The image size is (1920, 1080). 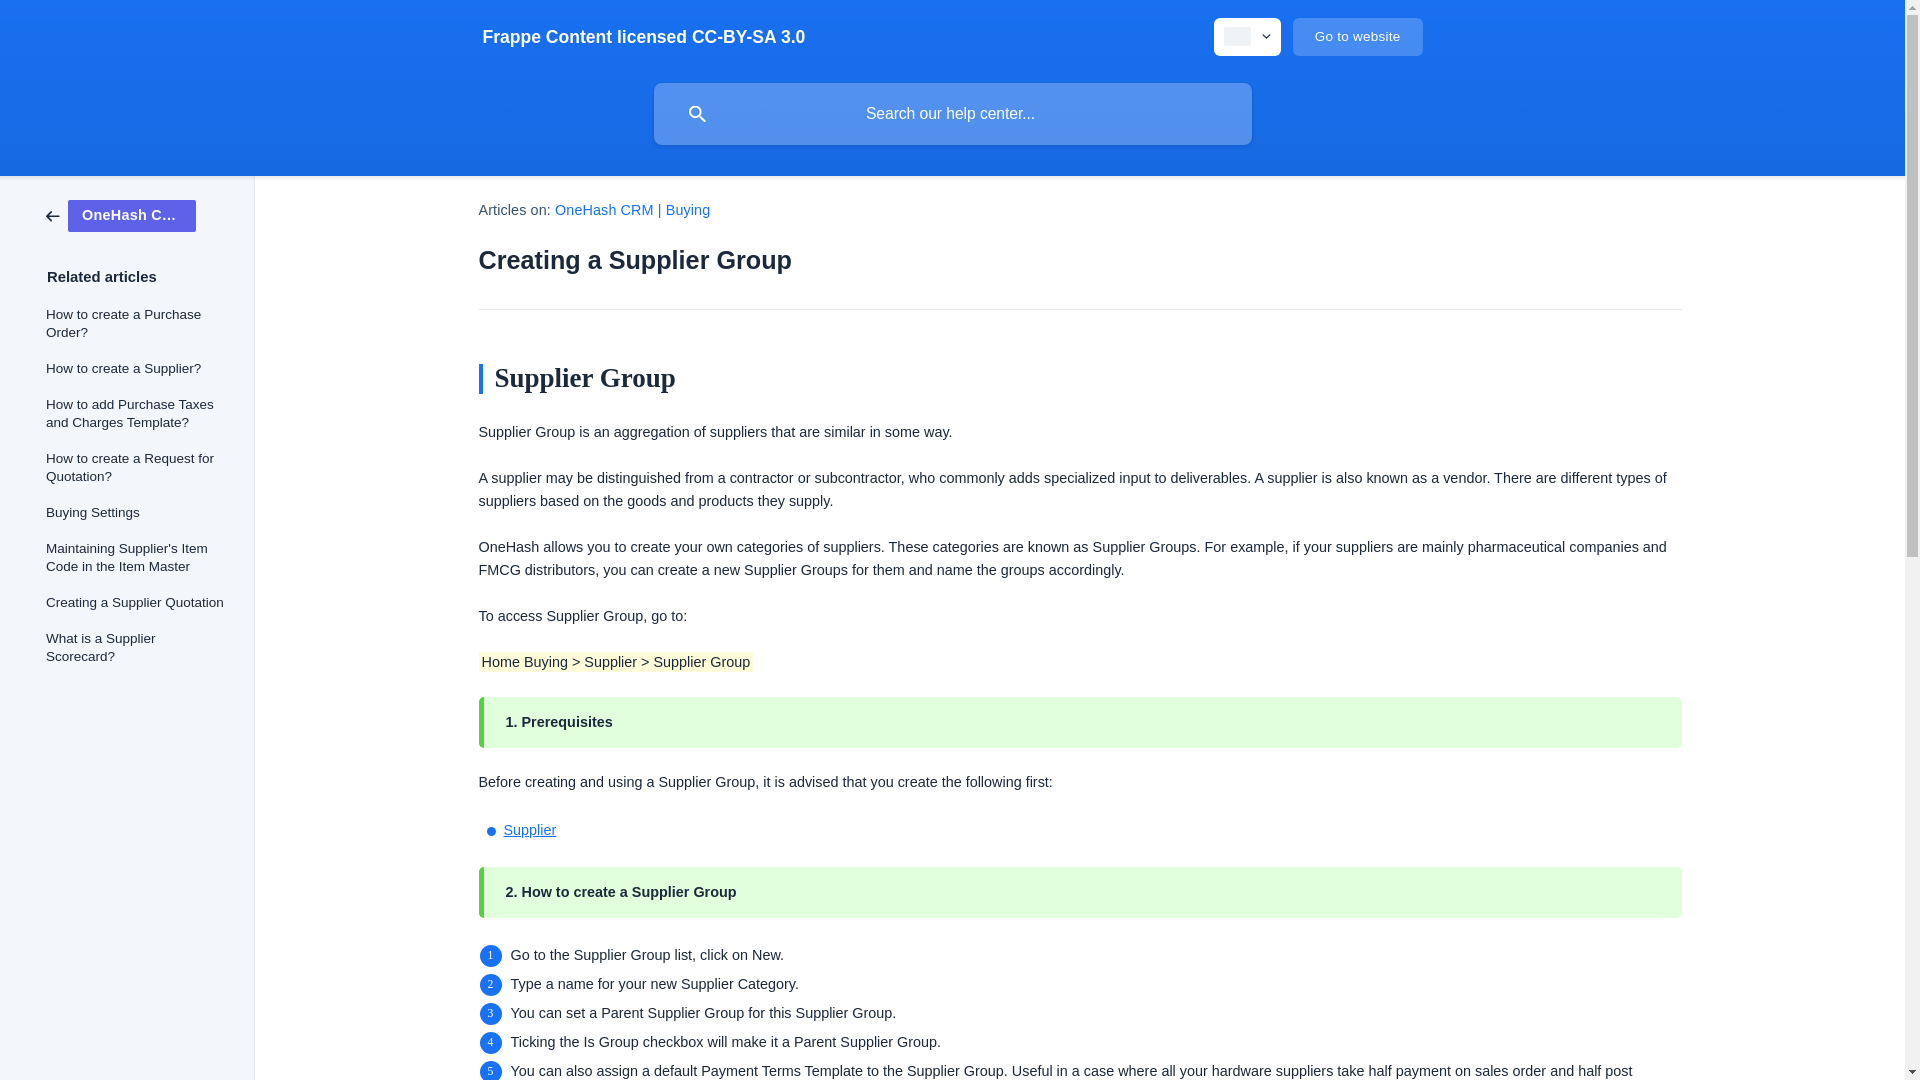 What do you see at coordinates (136, 324) in the screenshot?
I see `How to create a Purchase Order?` at bounding box center [136, 324].